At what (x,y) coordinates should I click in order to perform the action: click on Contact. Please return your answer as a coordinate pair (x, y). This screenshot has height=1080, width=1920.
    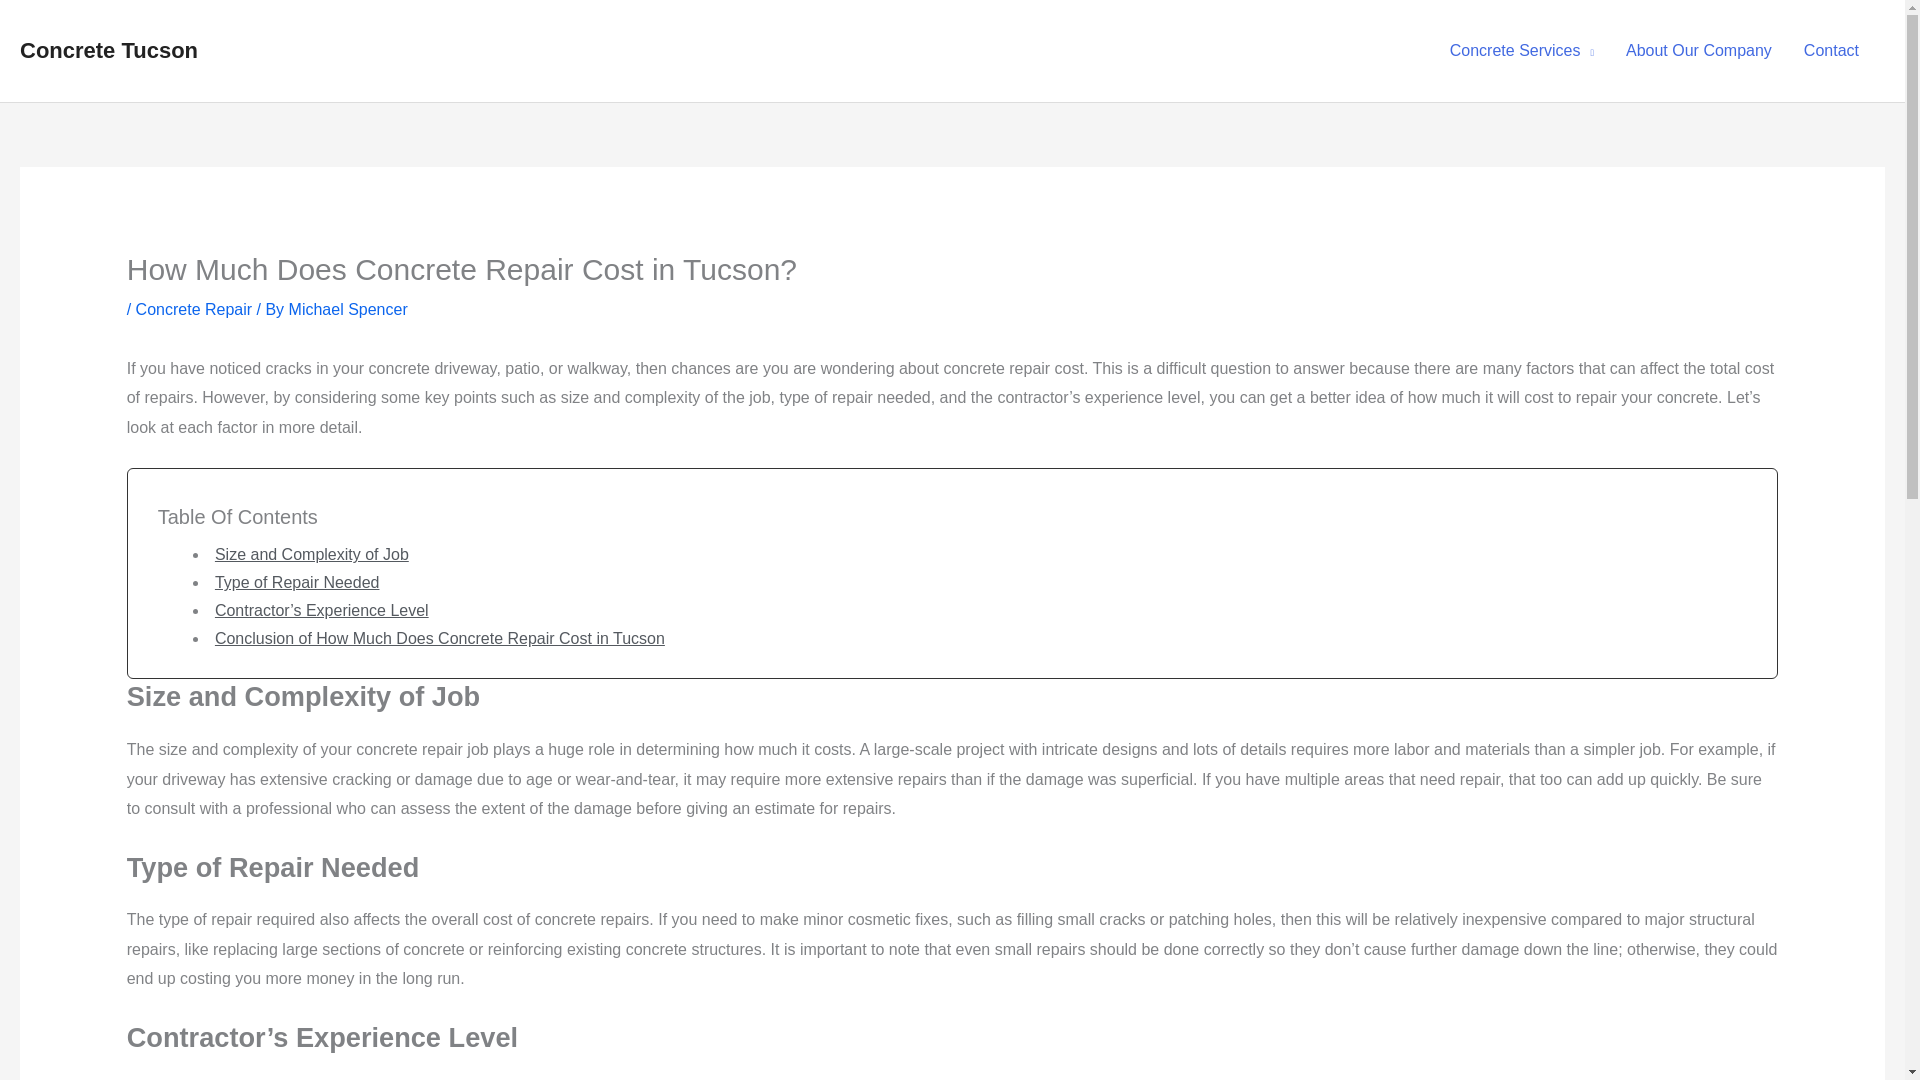
    Looking at the image, I should click on (1831, 51).